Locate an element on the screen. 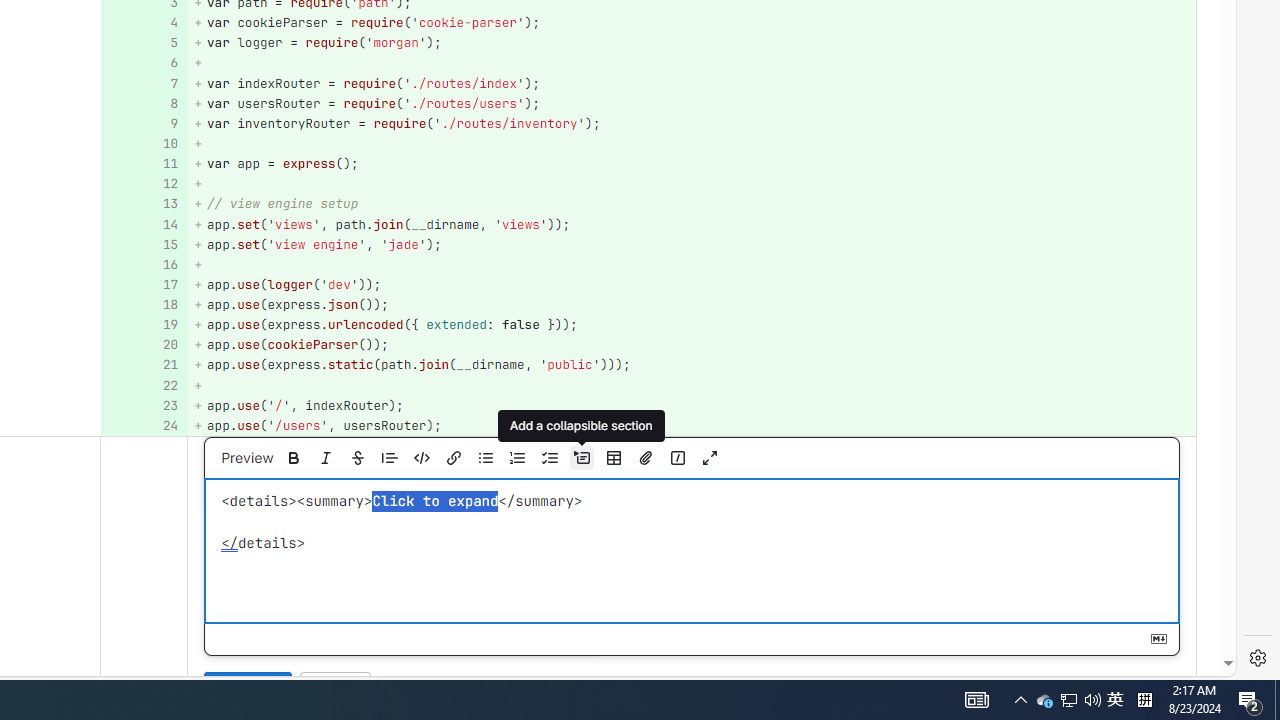 The image size is (1280, 720). Add a comment to this line 14 is located at coordinates (144, 224).